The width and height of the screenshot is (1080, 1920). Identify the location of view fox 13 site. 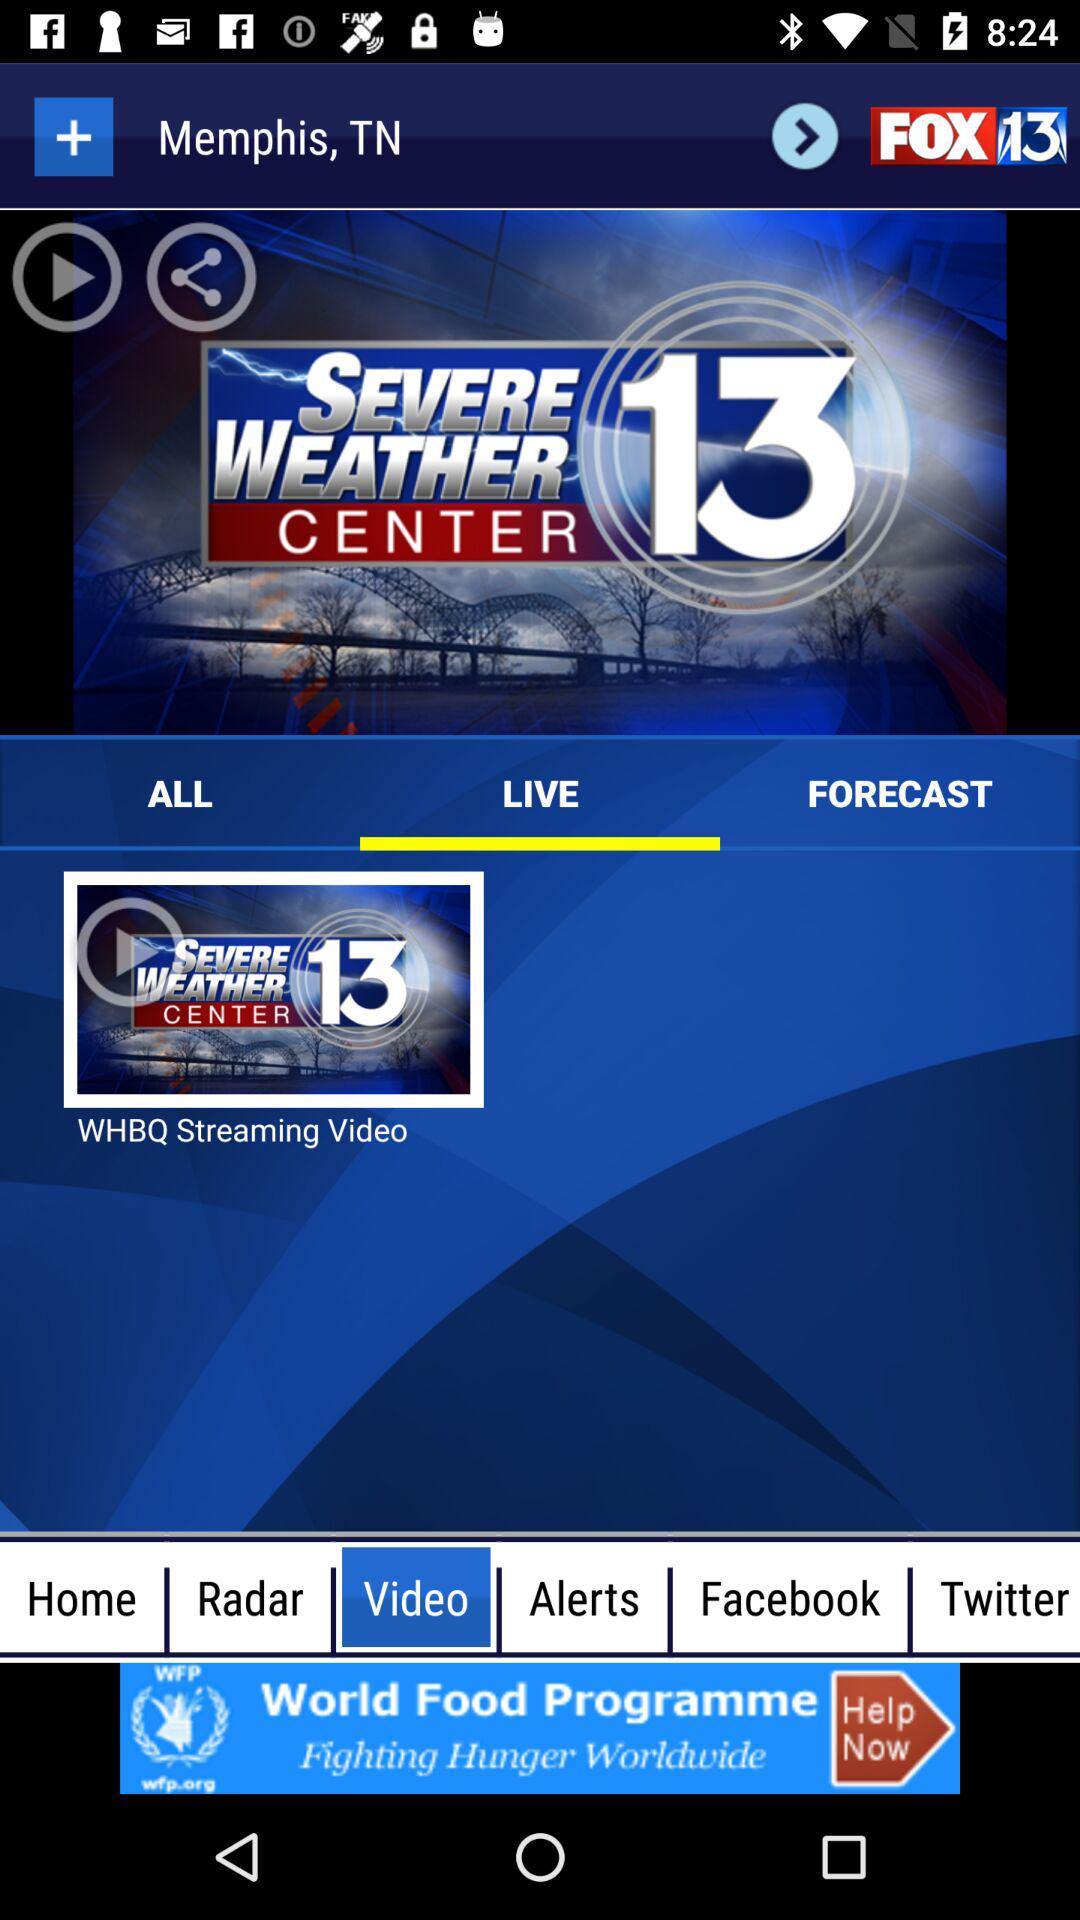
(968, 136).